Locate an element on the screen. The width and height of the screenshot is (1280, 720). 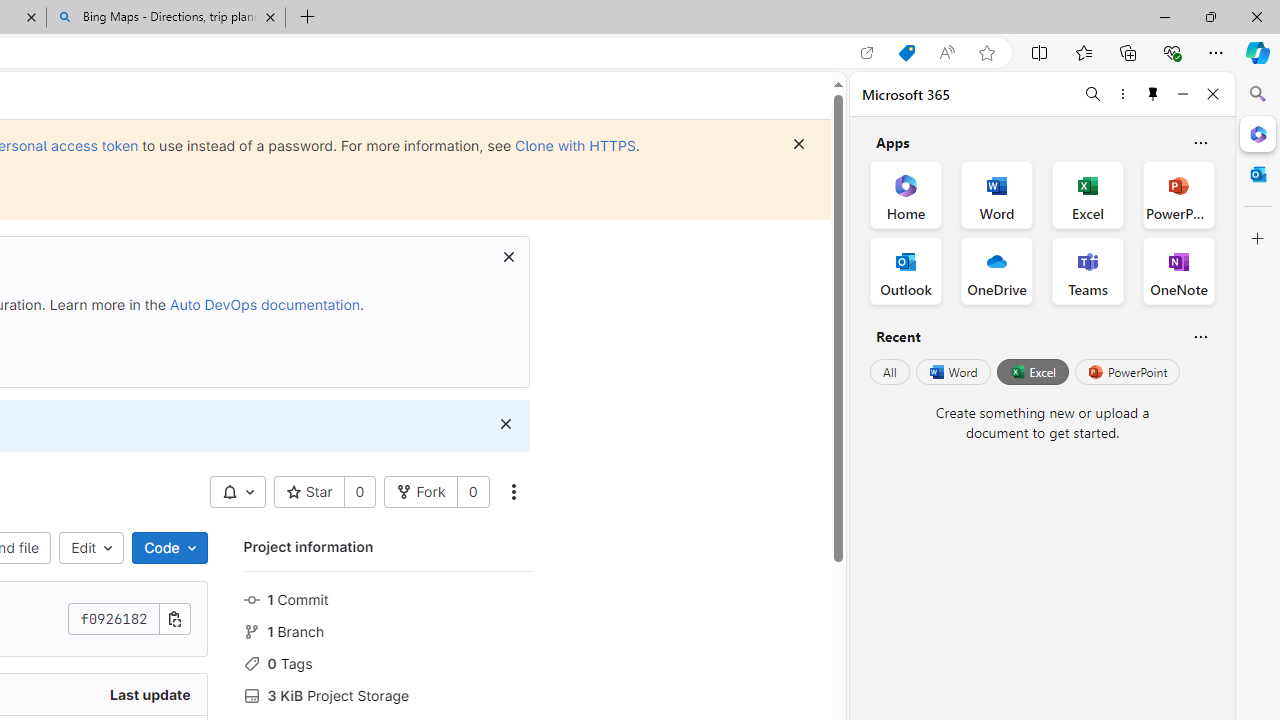
Edit is located at coordinates (92, 548).